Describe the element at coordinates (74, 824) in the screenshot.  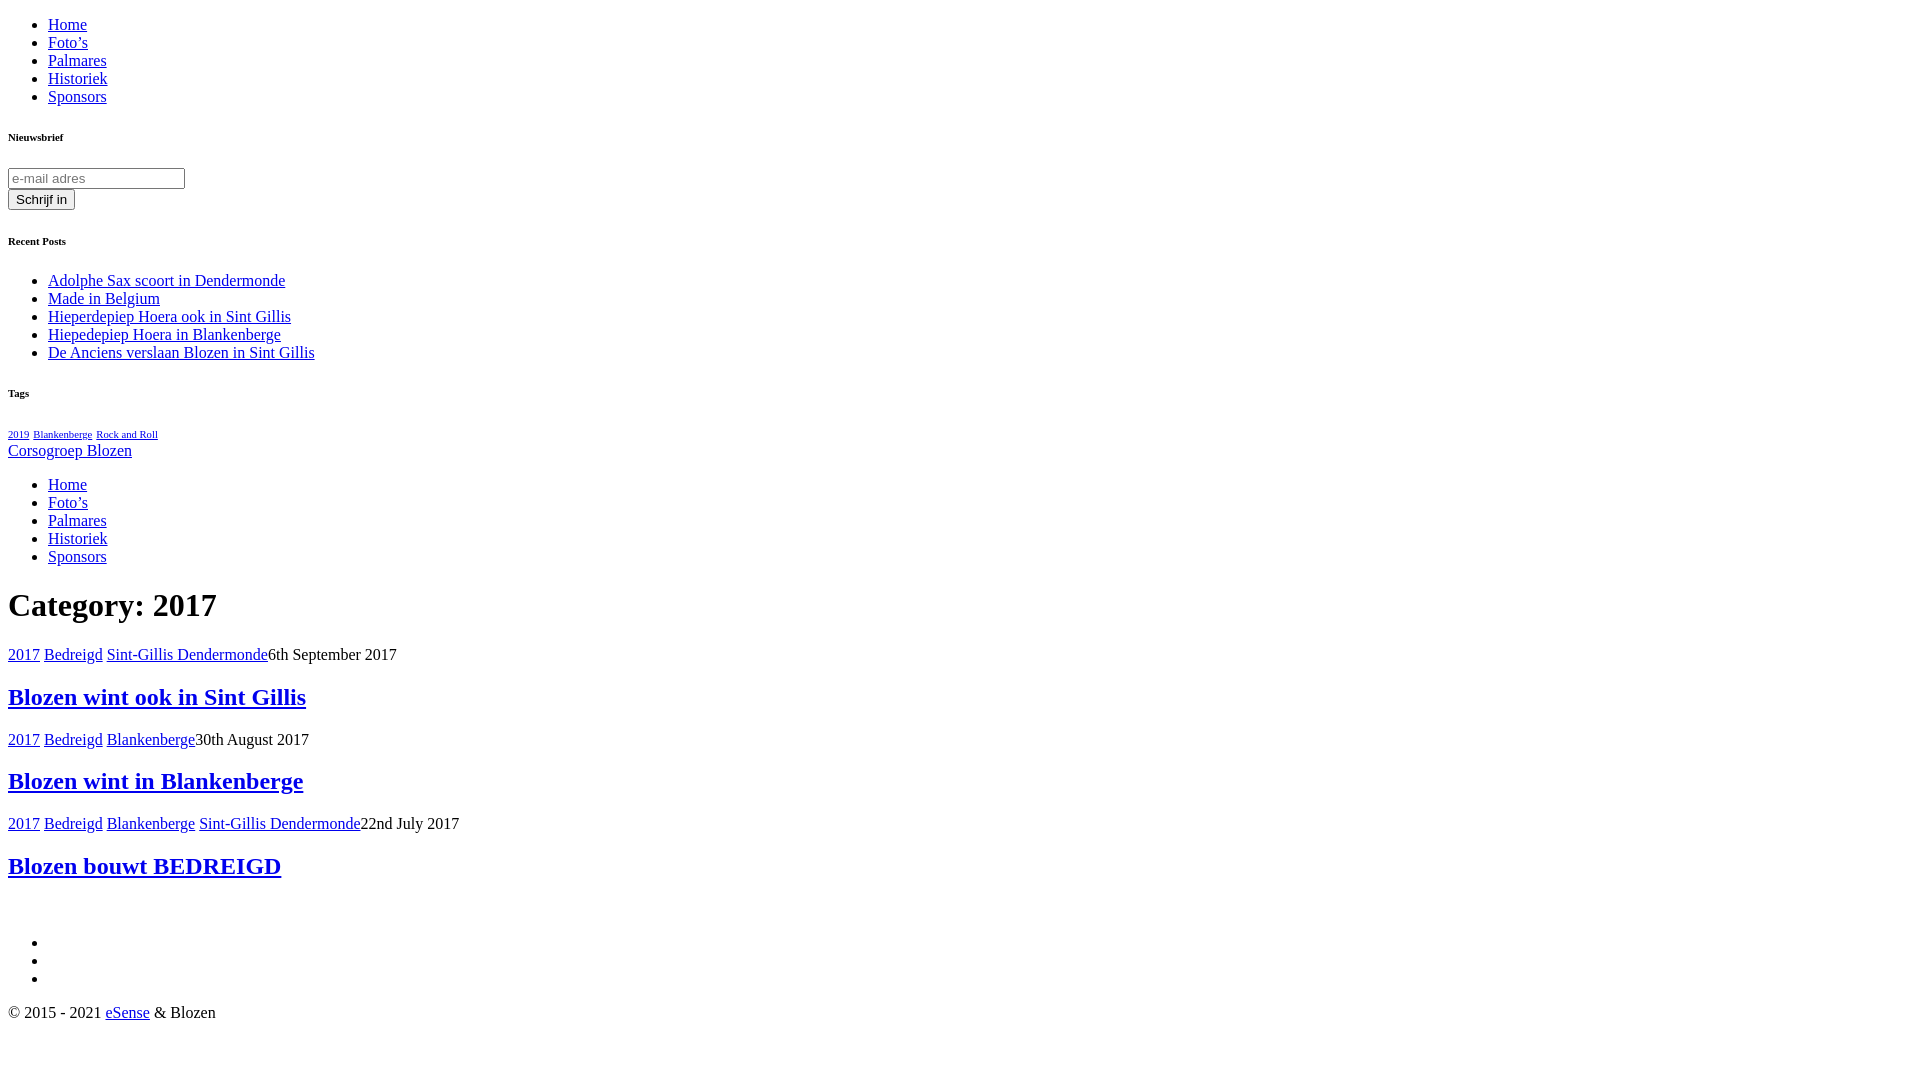
I see `Bedreigd` at that location.